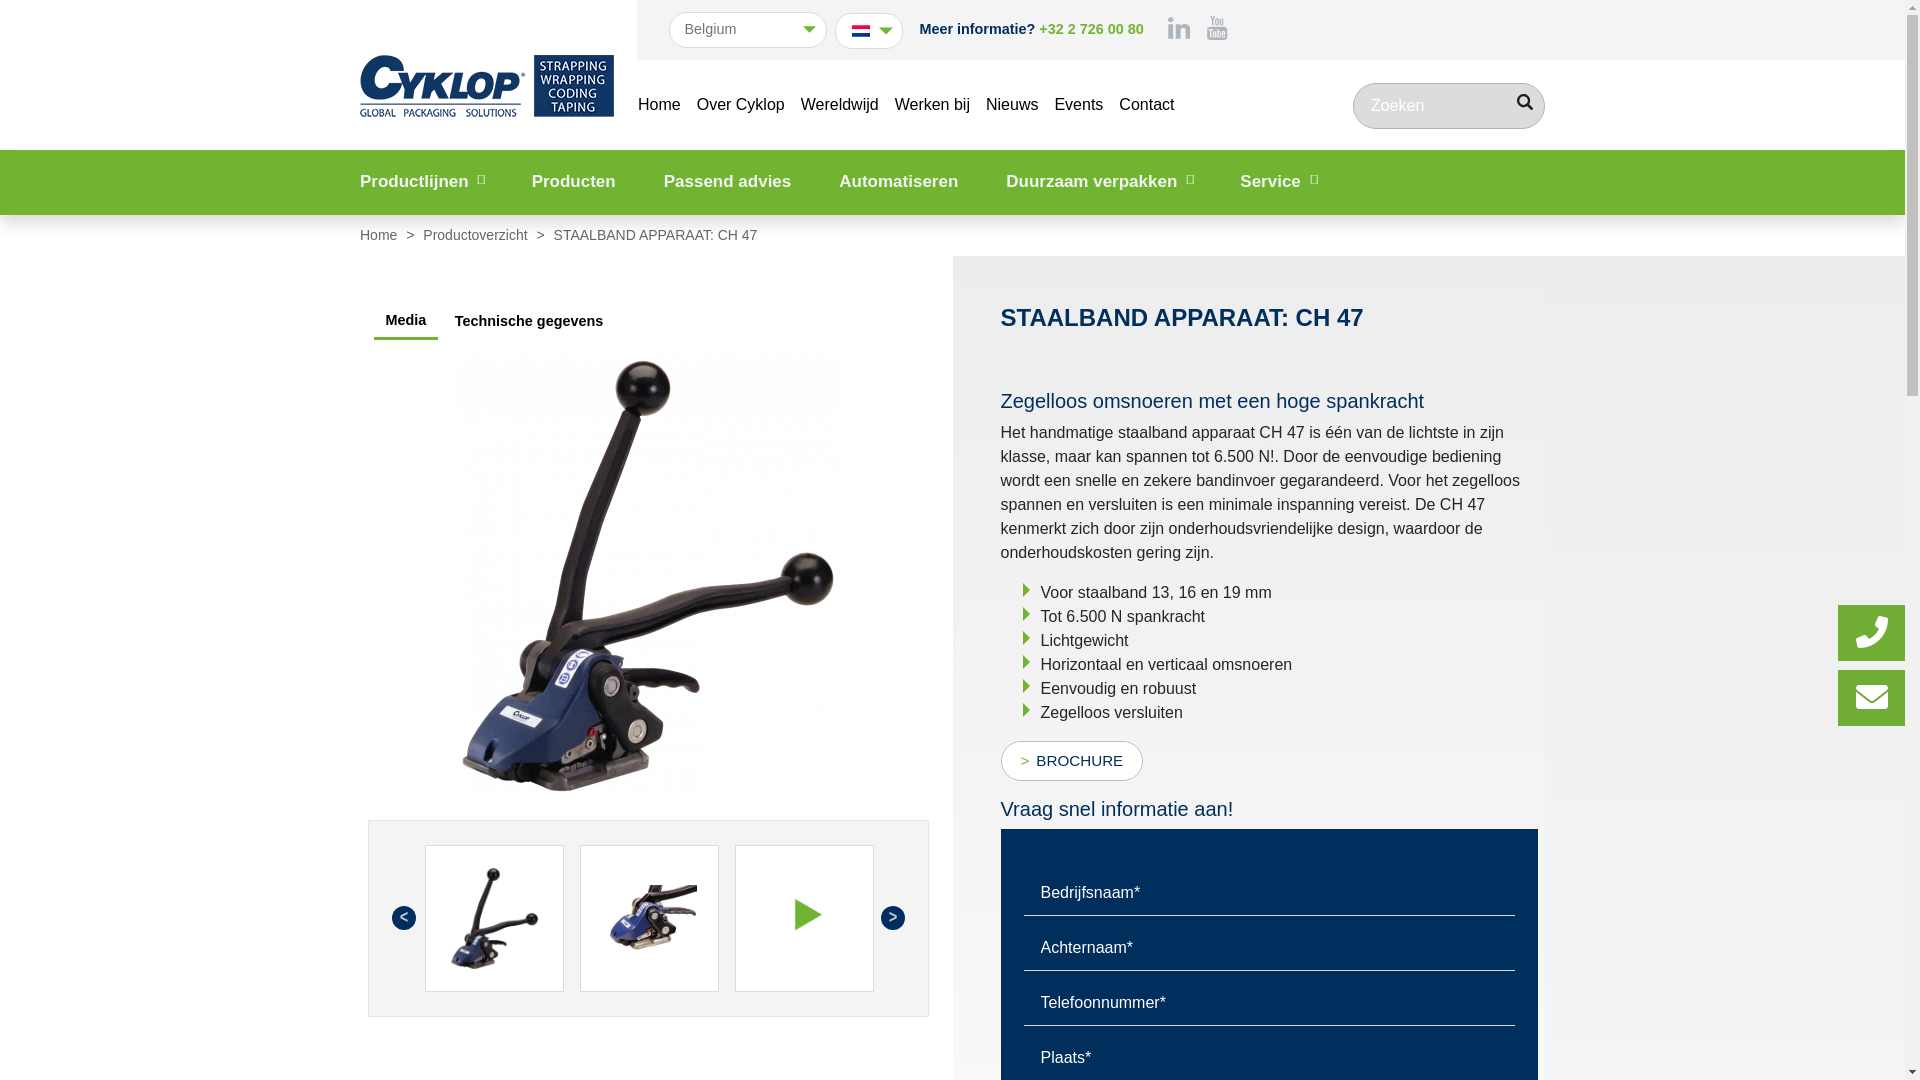 This screenshot has height=1080, width=1920. Describe the element at coordinates (728, 182) in the screenshot. I see `Passend advies` at that location.